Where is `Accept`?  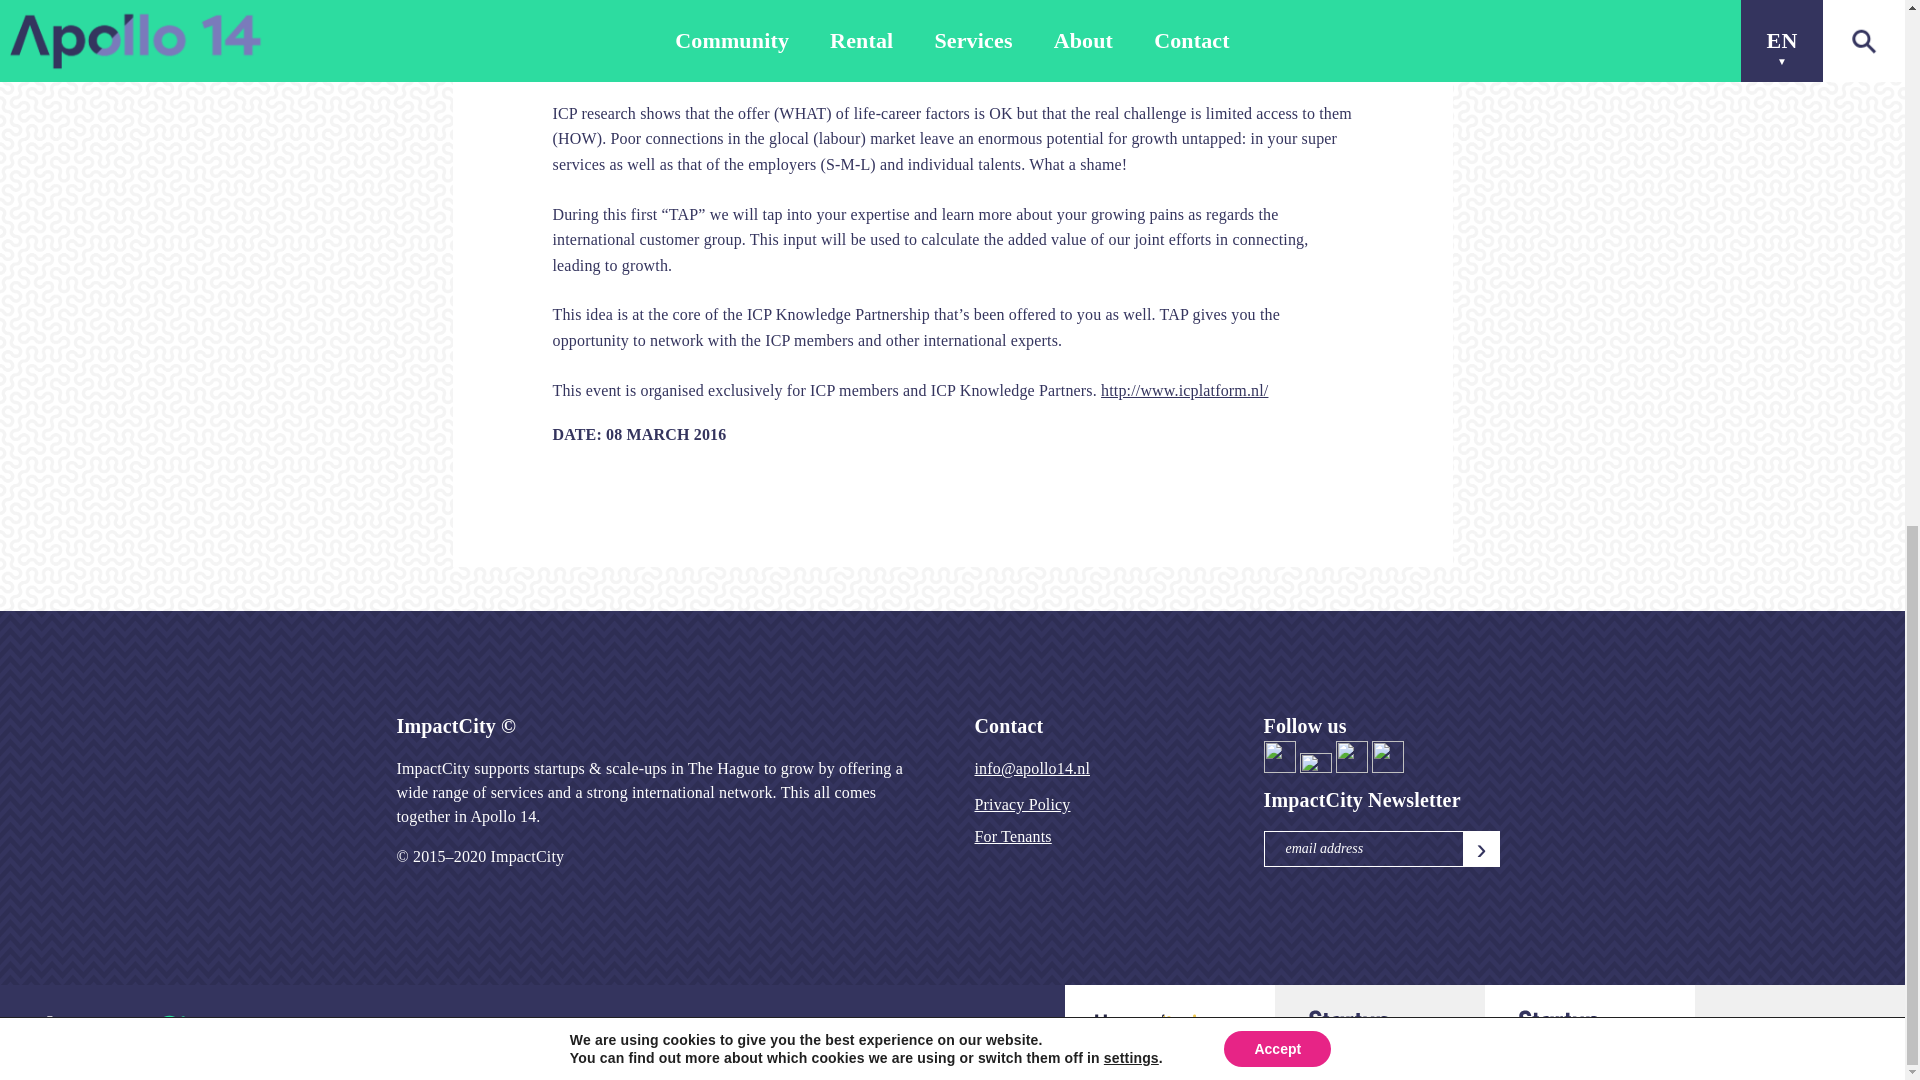 Accept is located at coordinates (1277, 24).